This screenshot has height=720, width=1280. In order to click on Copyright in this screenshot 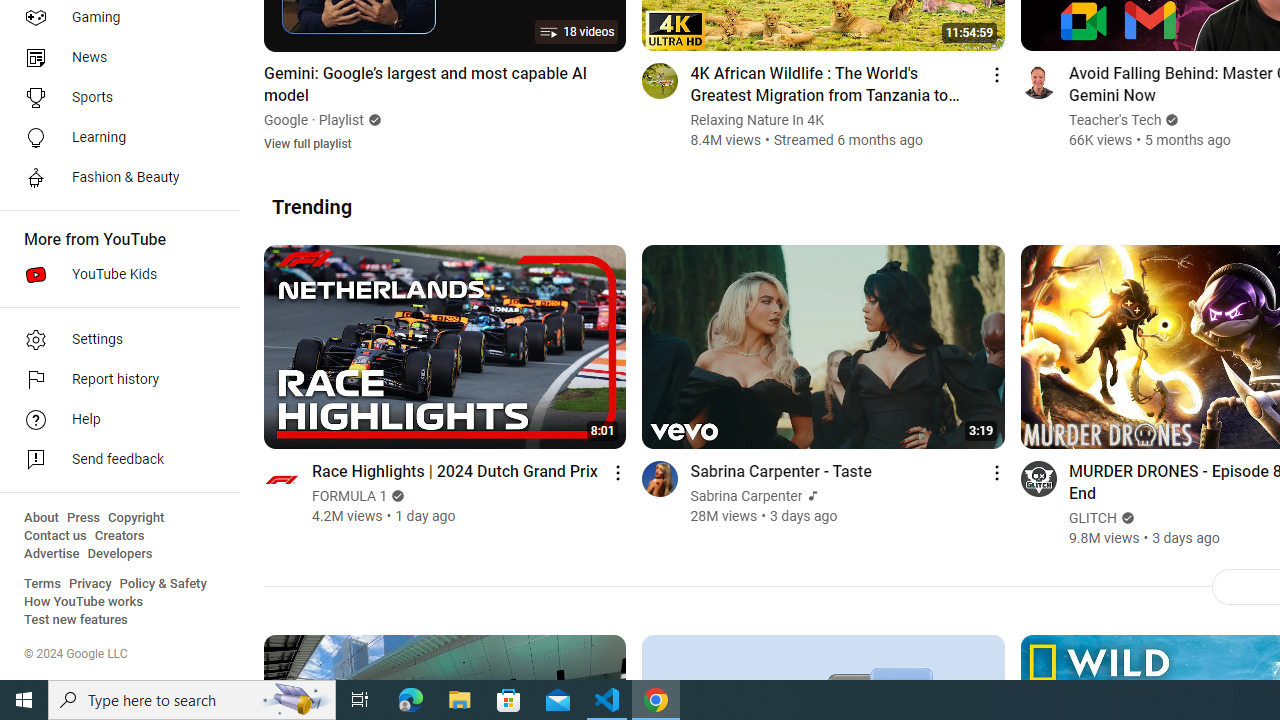, I will do `click(136, 518)`.